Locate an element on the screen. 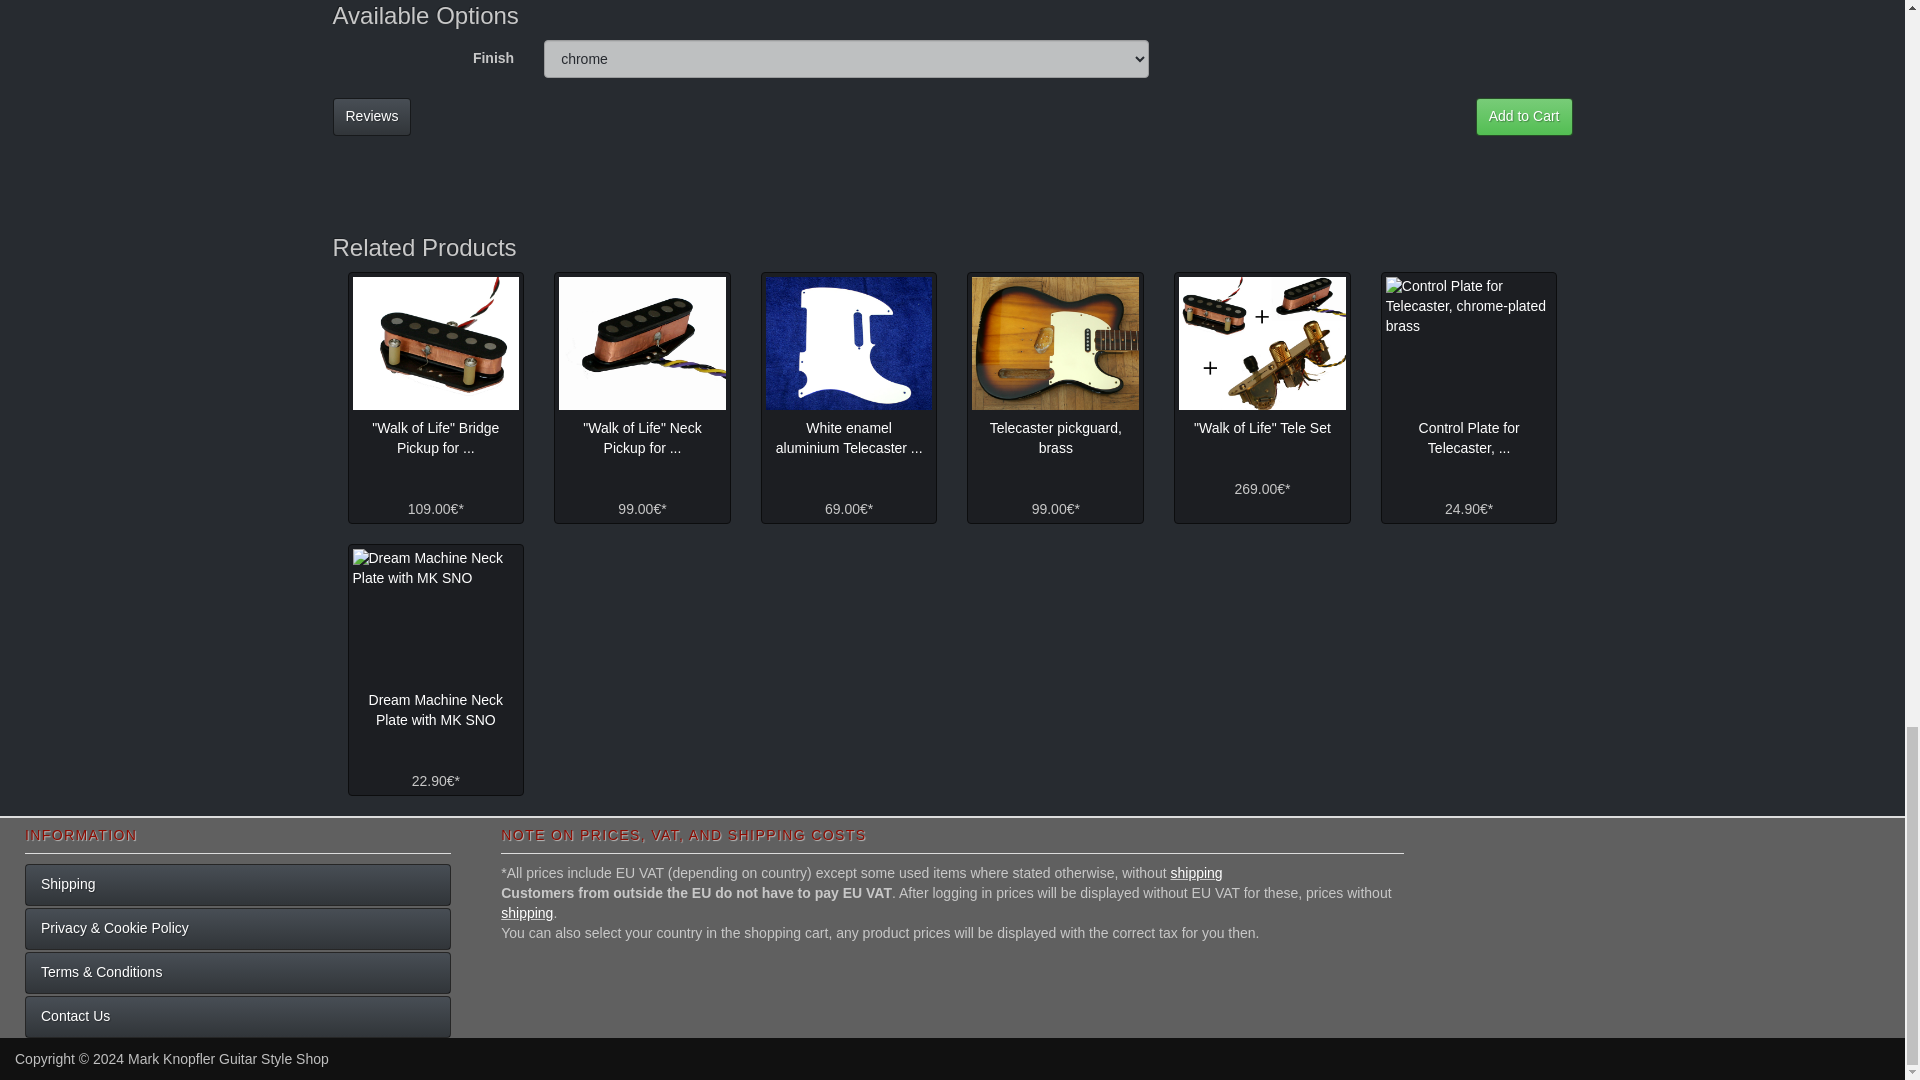  Control Plate for Telecaster, chrome-plated  brass is located at coordinates (1470, 343).